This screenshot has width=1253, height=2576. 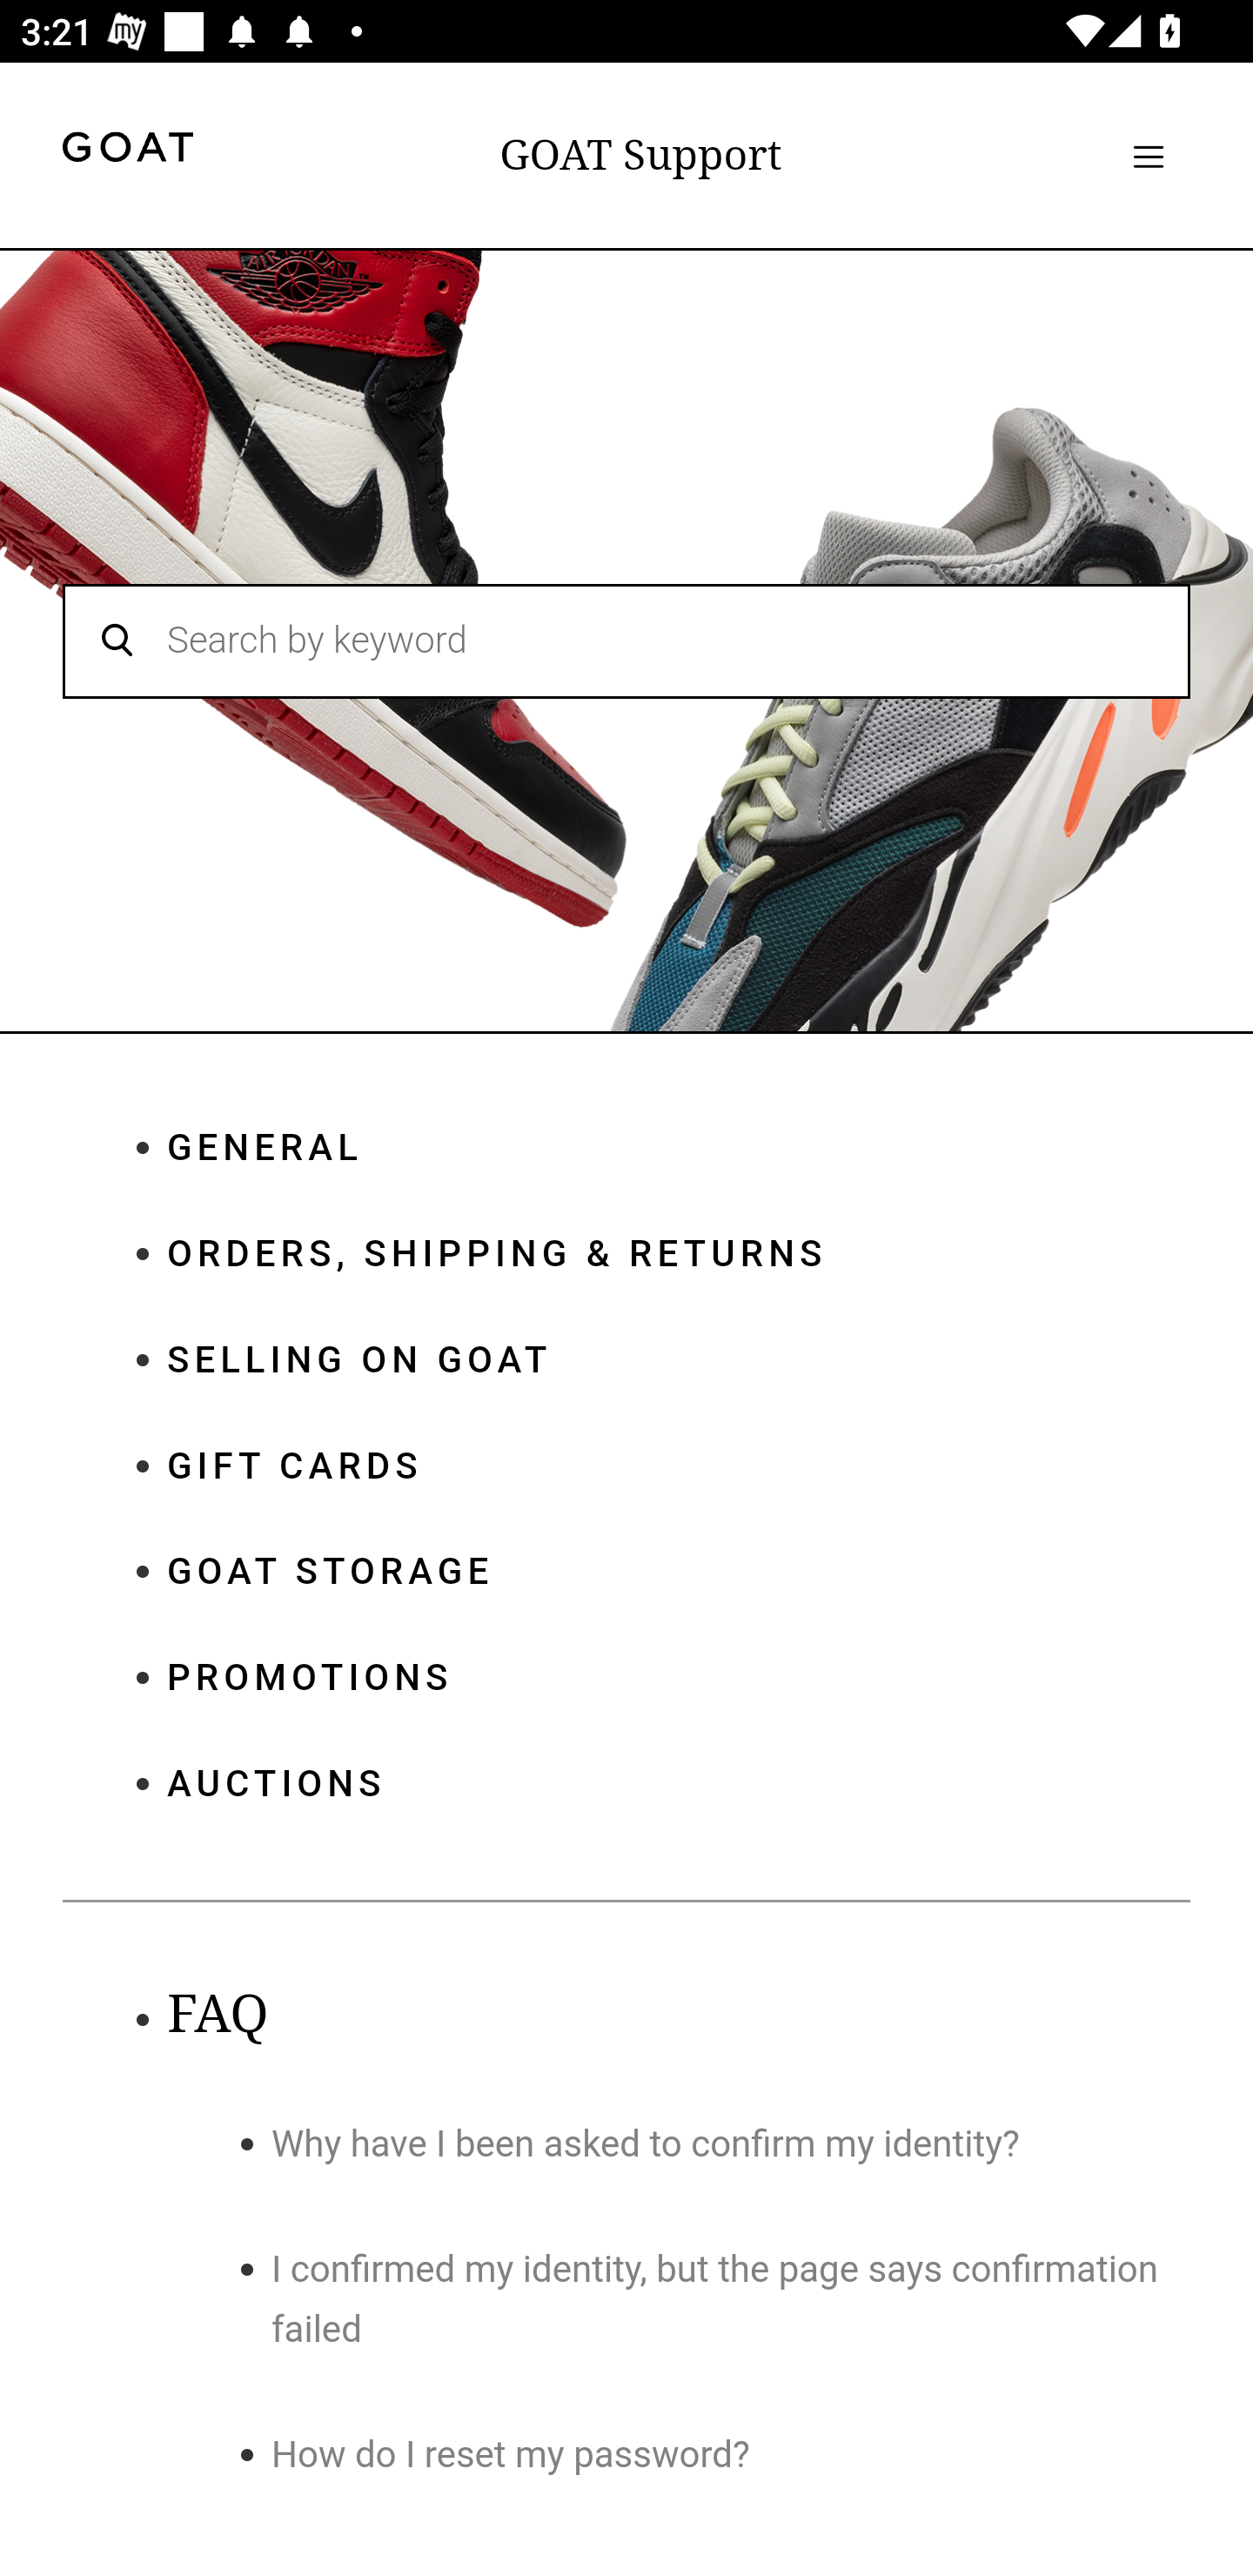 I want to click on ORDERS, SHIPPING & RETURNS, so click(x=679, y=1254).